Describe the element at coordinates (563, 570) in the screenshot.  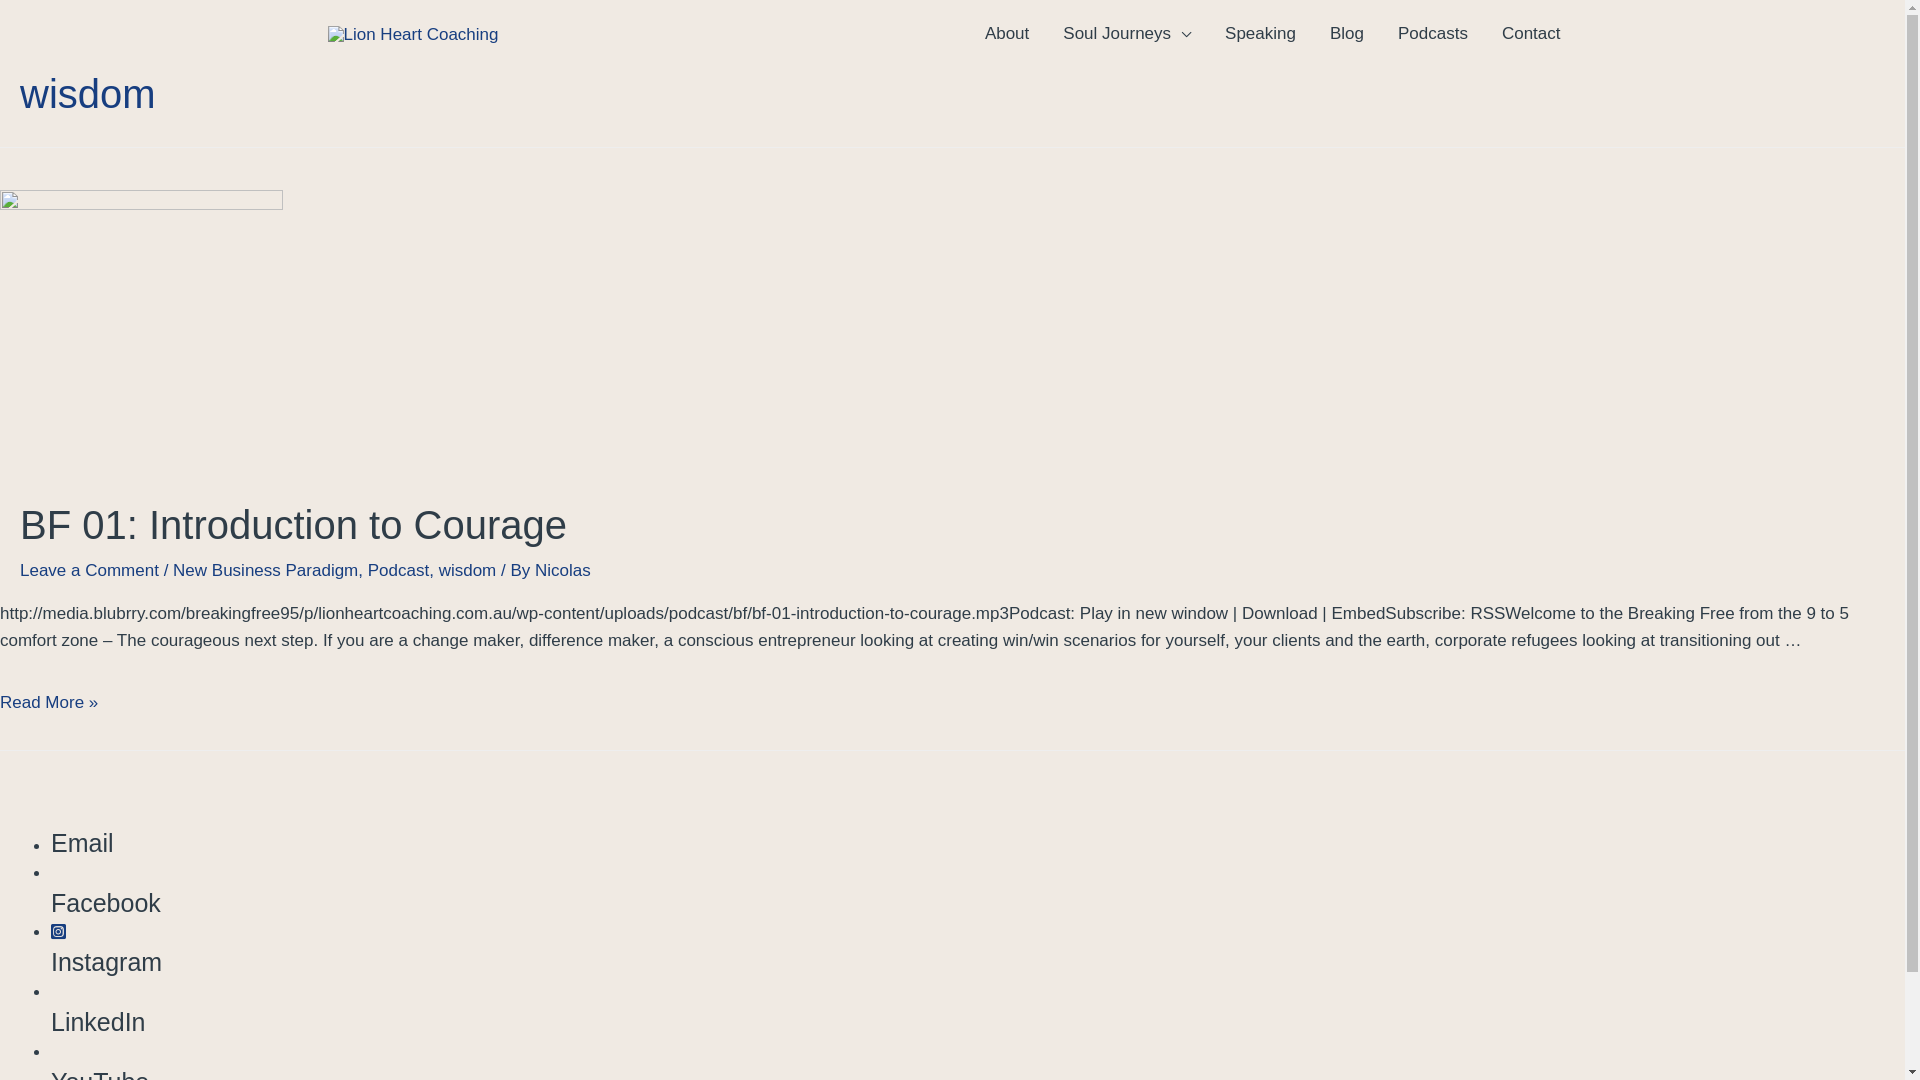
I see `Nicolas` at that location.